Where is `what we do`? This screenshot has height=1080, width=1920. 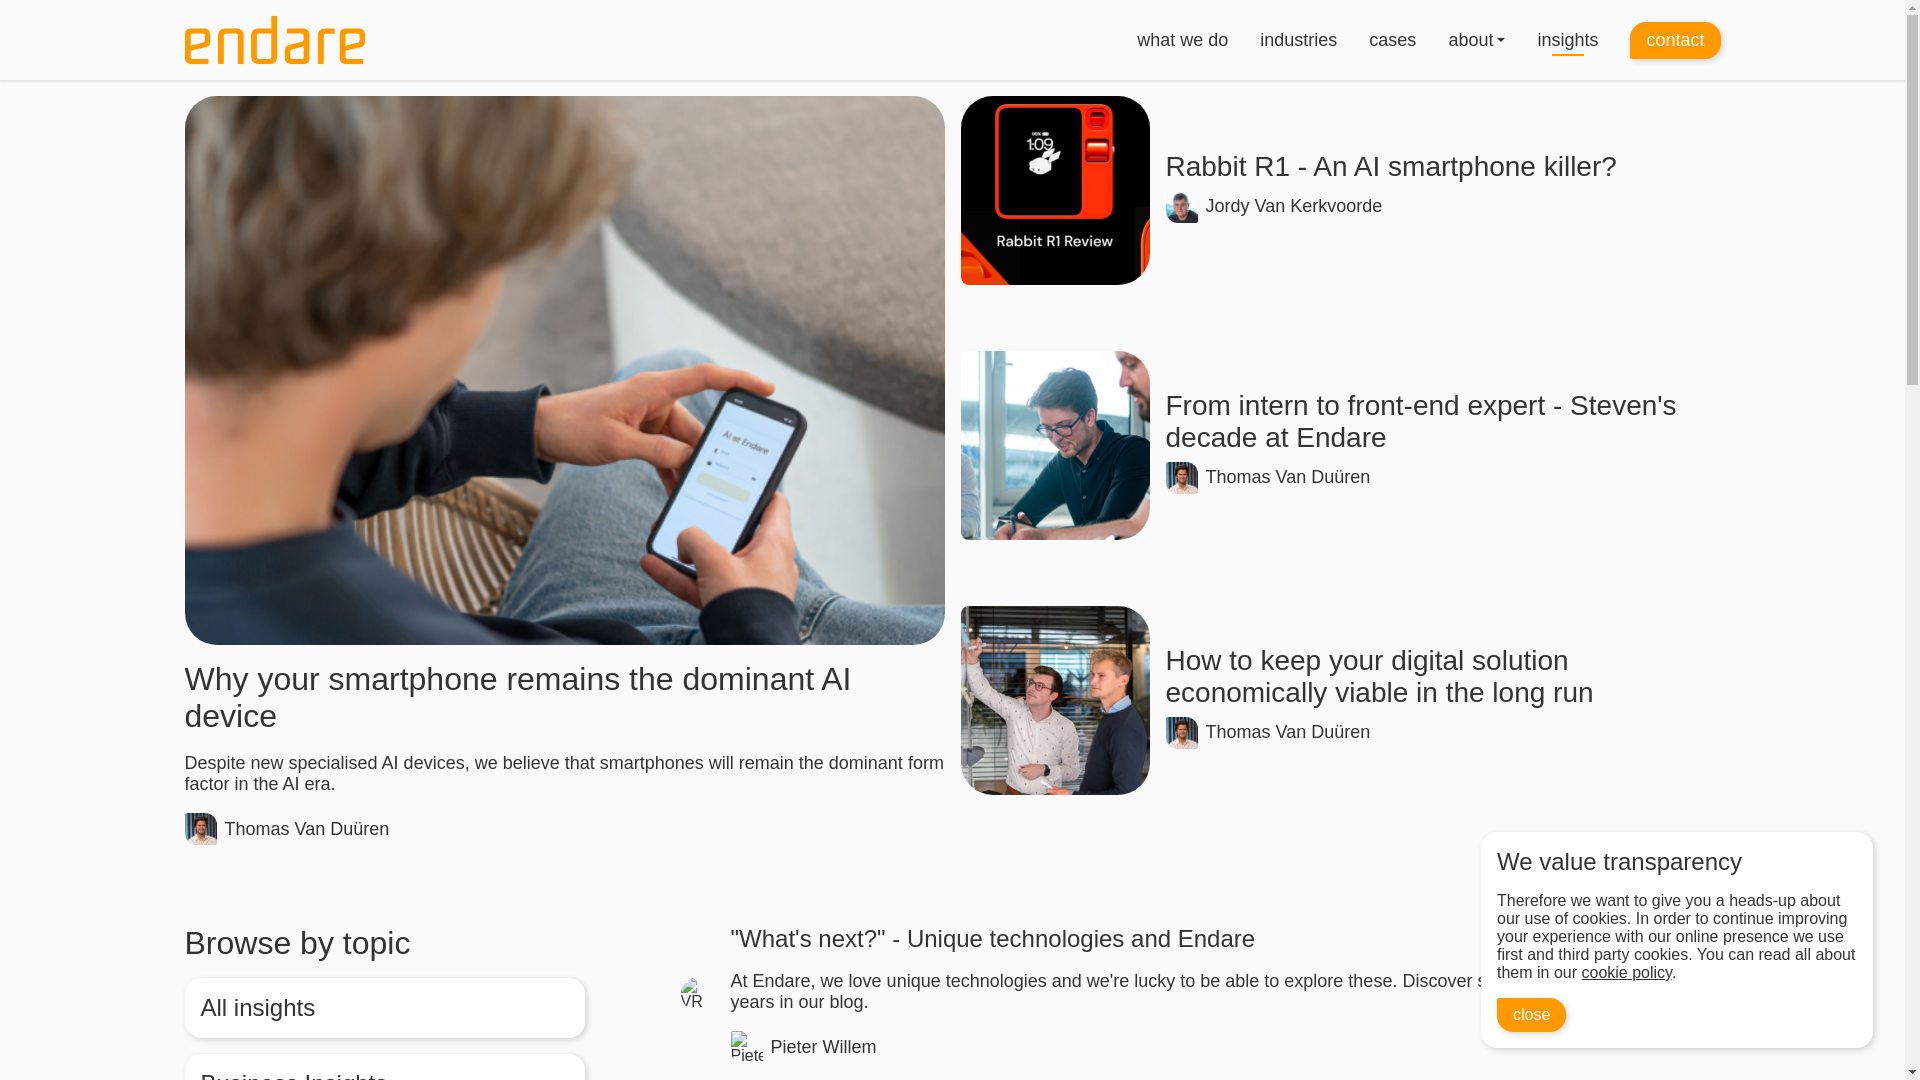
what we do is located at coordinates (1675, 40).